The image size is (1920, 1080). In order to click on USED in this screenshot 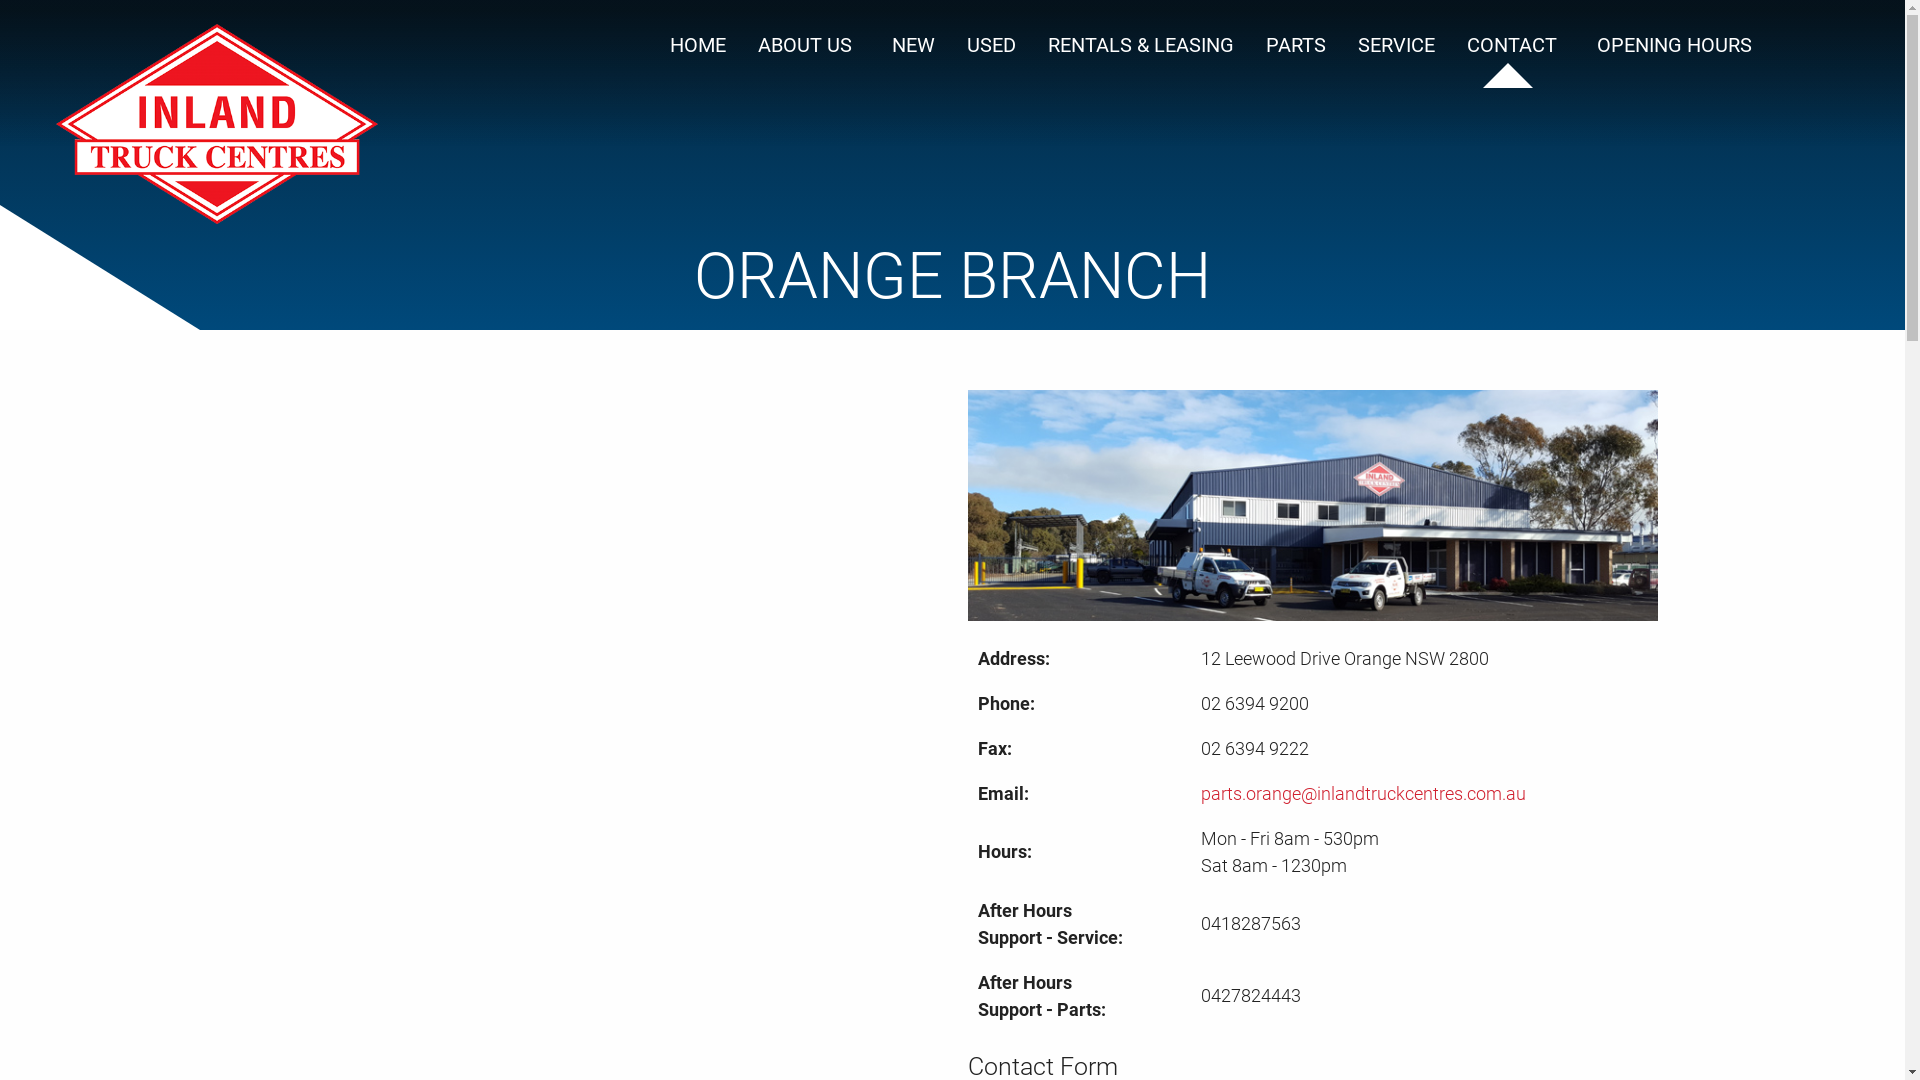, I will do `click(992, 45)`.